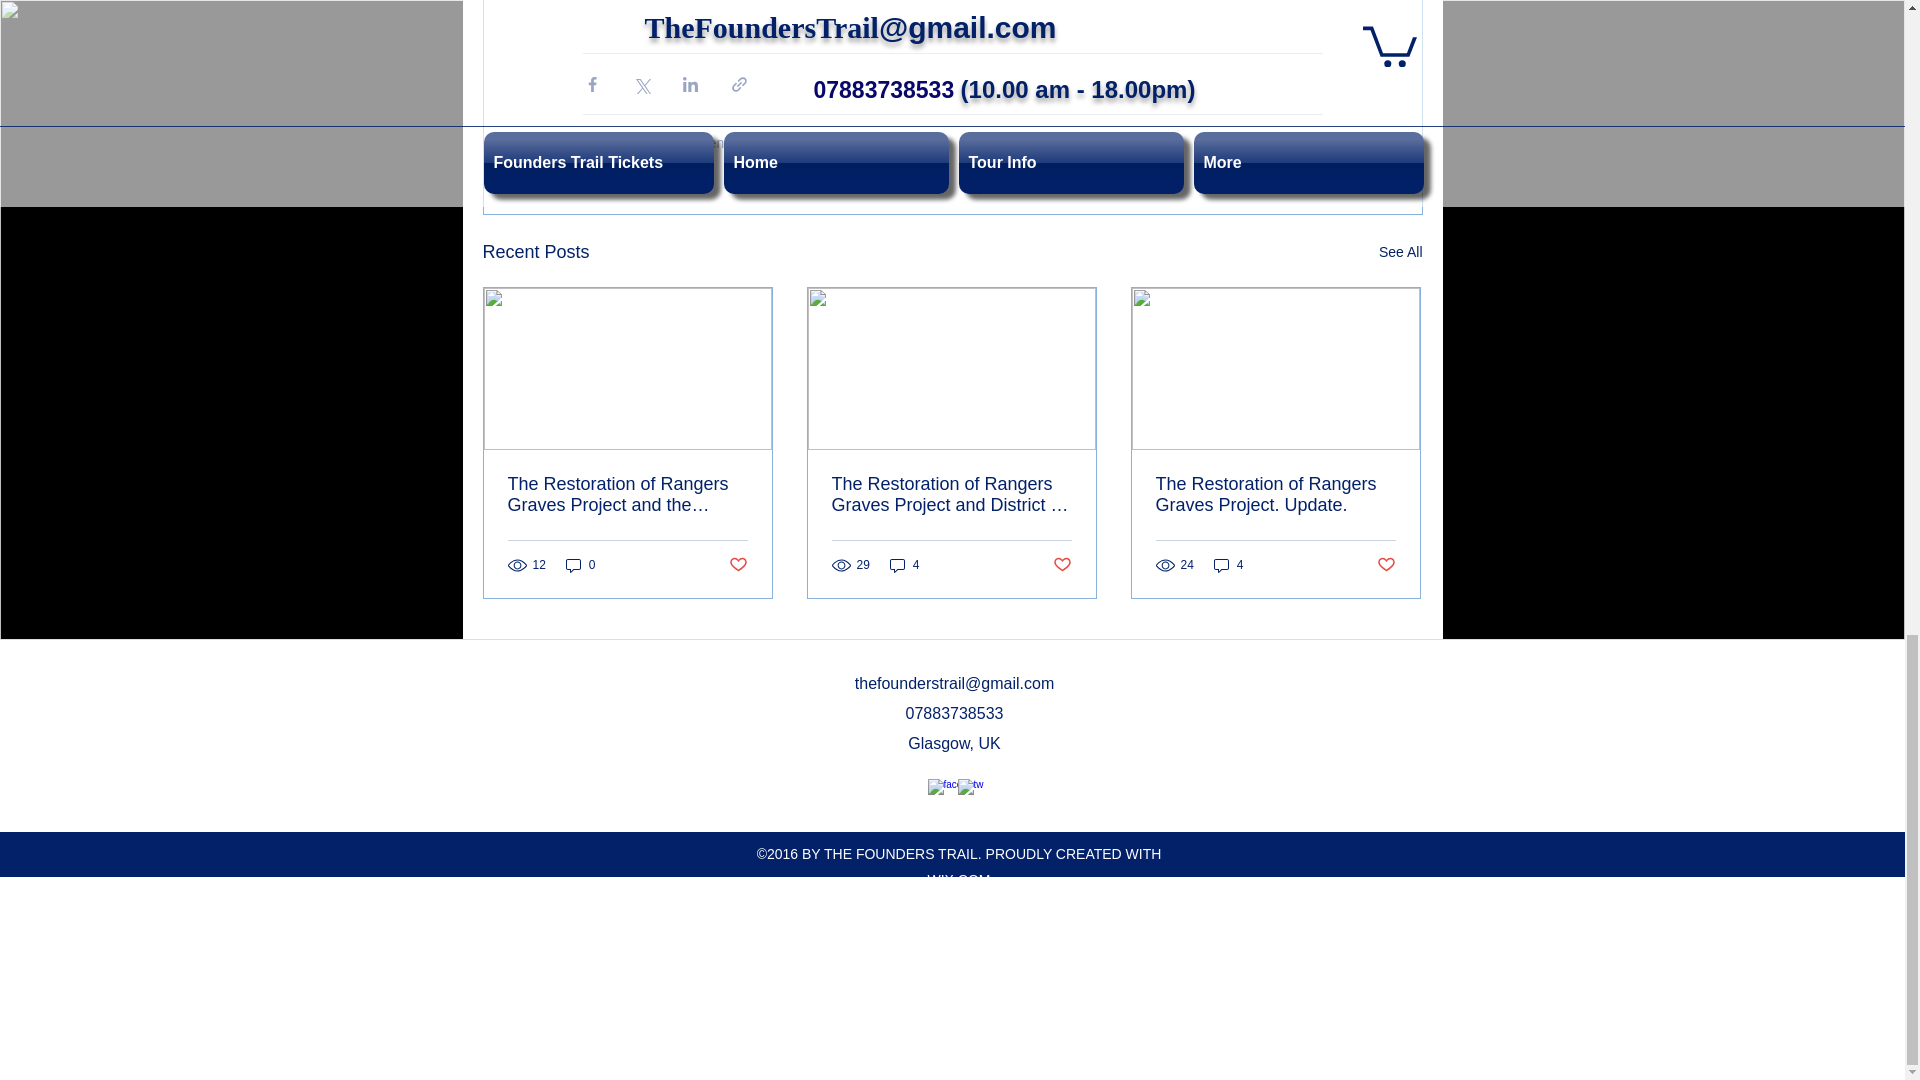 The image size is (1920, 1080). I want to click on Post not marked as liked, so click(1386, 565).